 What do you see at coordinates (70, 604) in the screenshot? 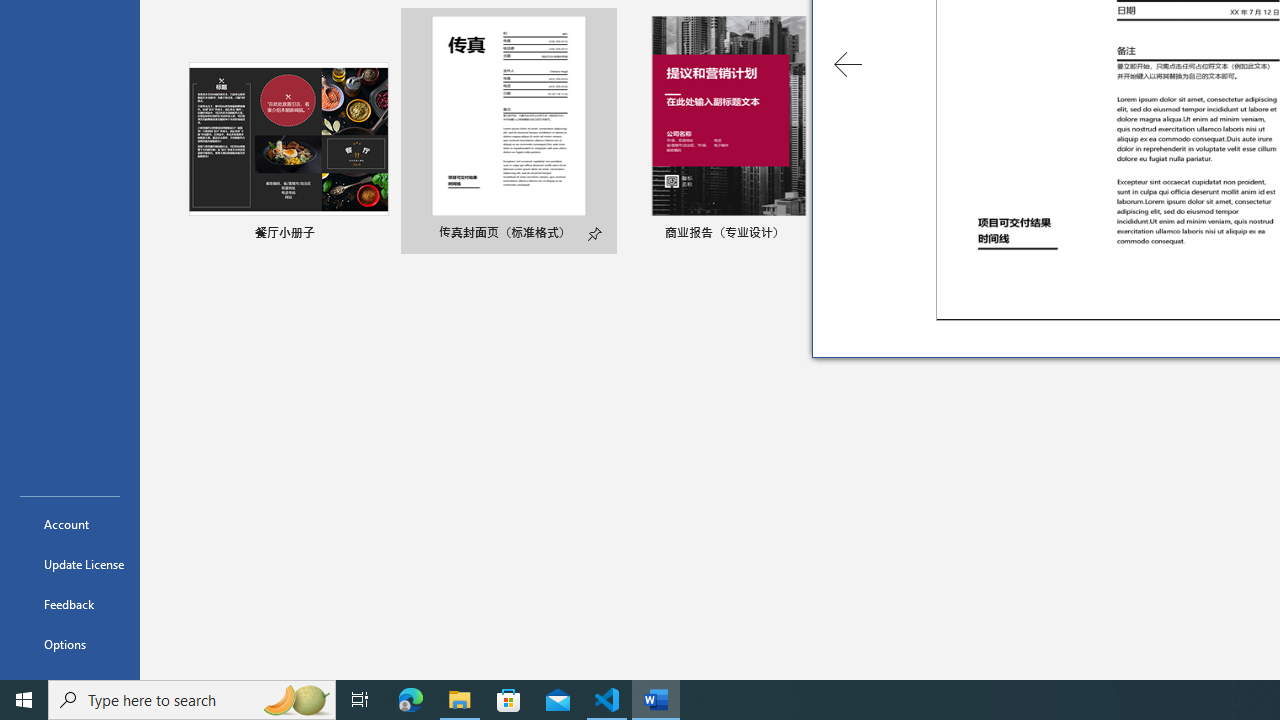
I see `Feedback` at bounding box center [70, 604].